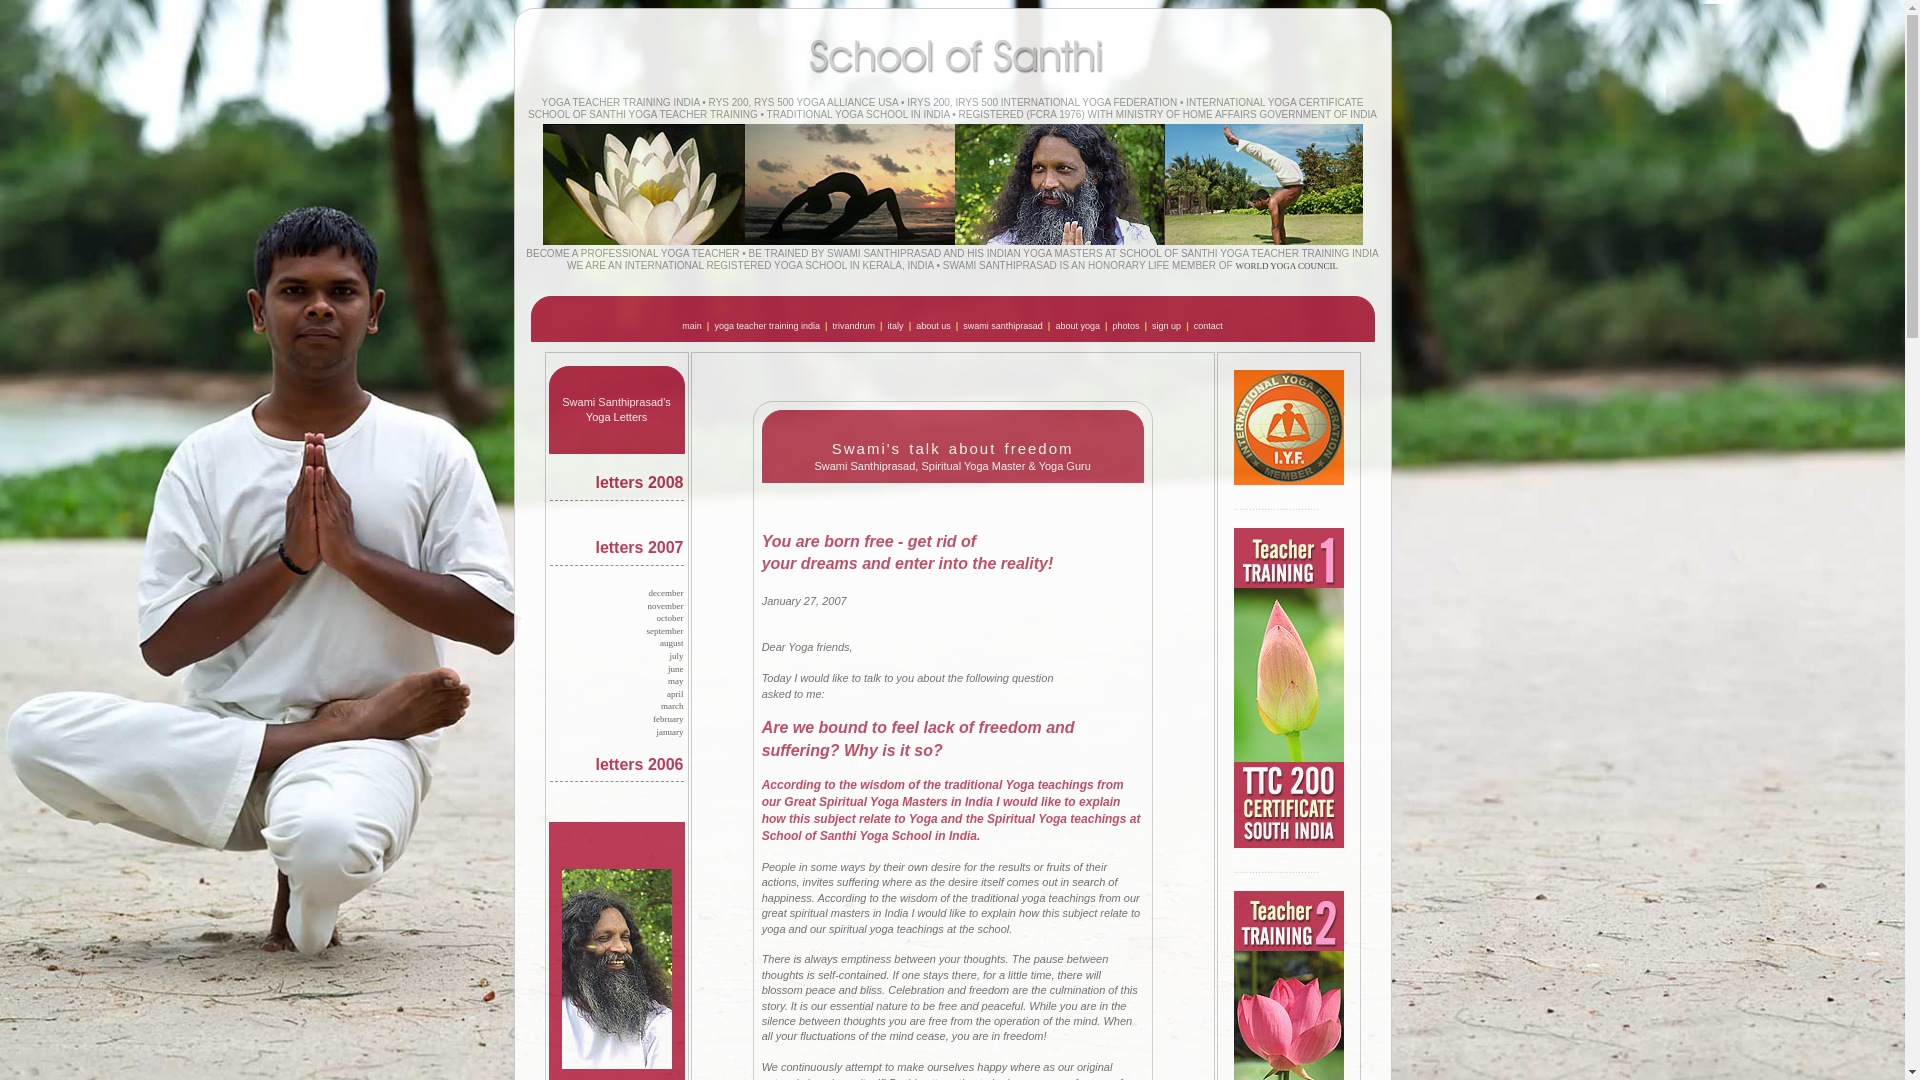 This screenshot has width=1920, height=1080. Describe the element at coordinates (1004, 325) in the screenshot. I see ` swami santhiprasad ` at that location.